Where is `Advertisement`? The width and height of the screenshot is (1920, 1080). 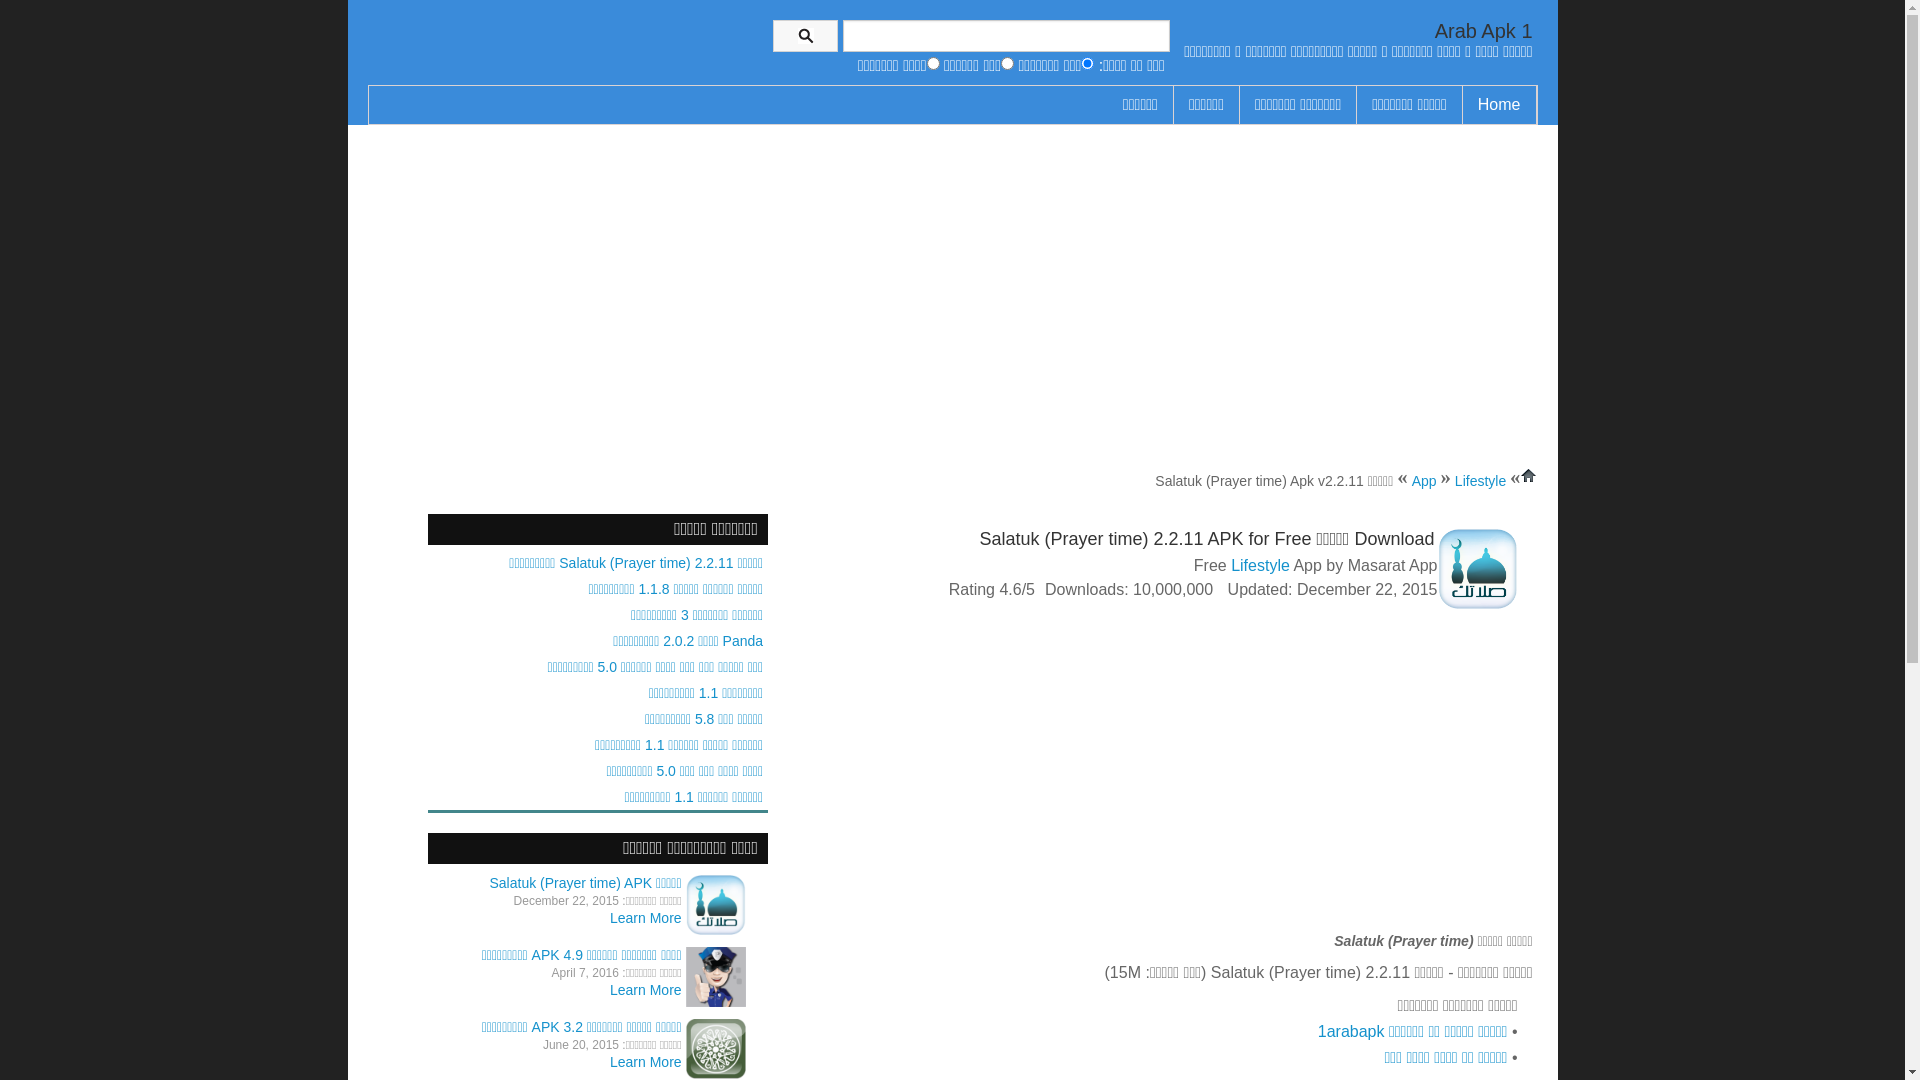 Advertisement is located at coordinates (1351, 776).